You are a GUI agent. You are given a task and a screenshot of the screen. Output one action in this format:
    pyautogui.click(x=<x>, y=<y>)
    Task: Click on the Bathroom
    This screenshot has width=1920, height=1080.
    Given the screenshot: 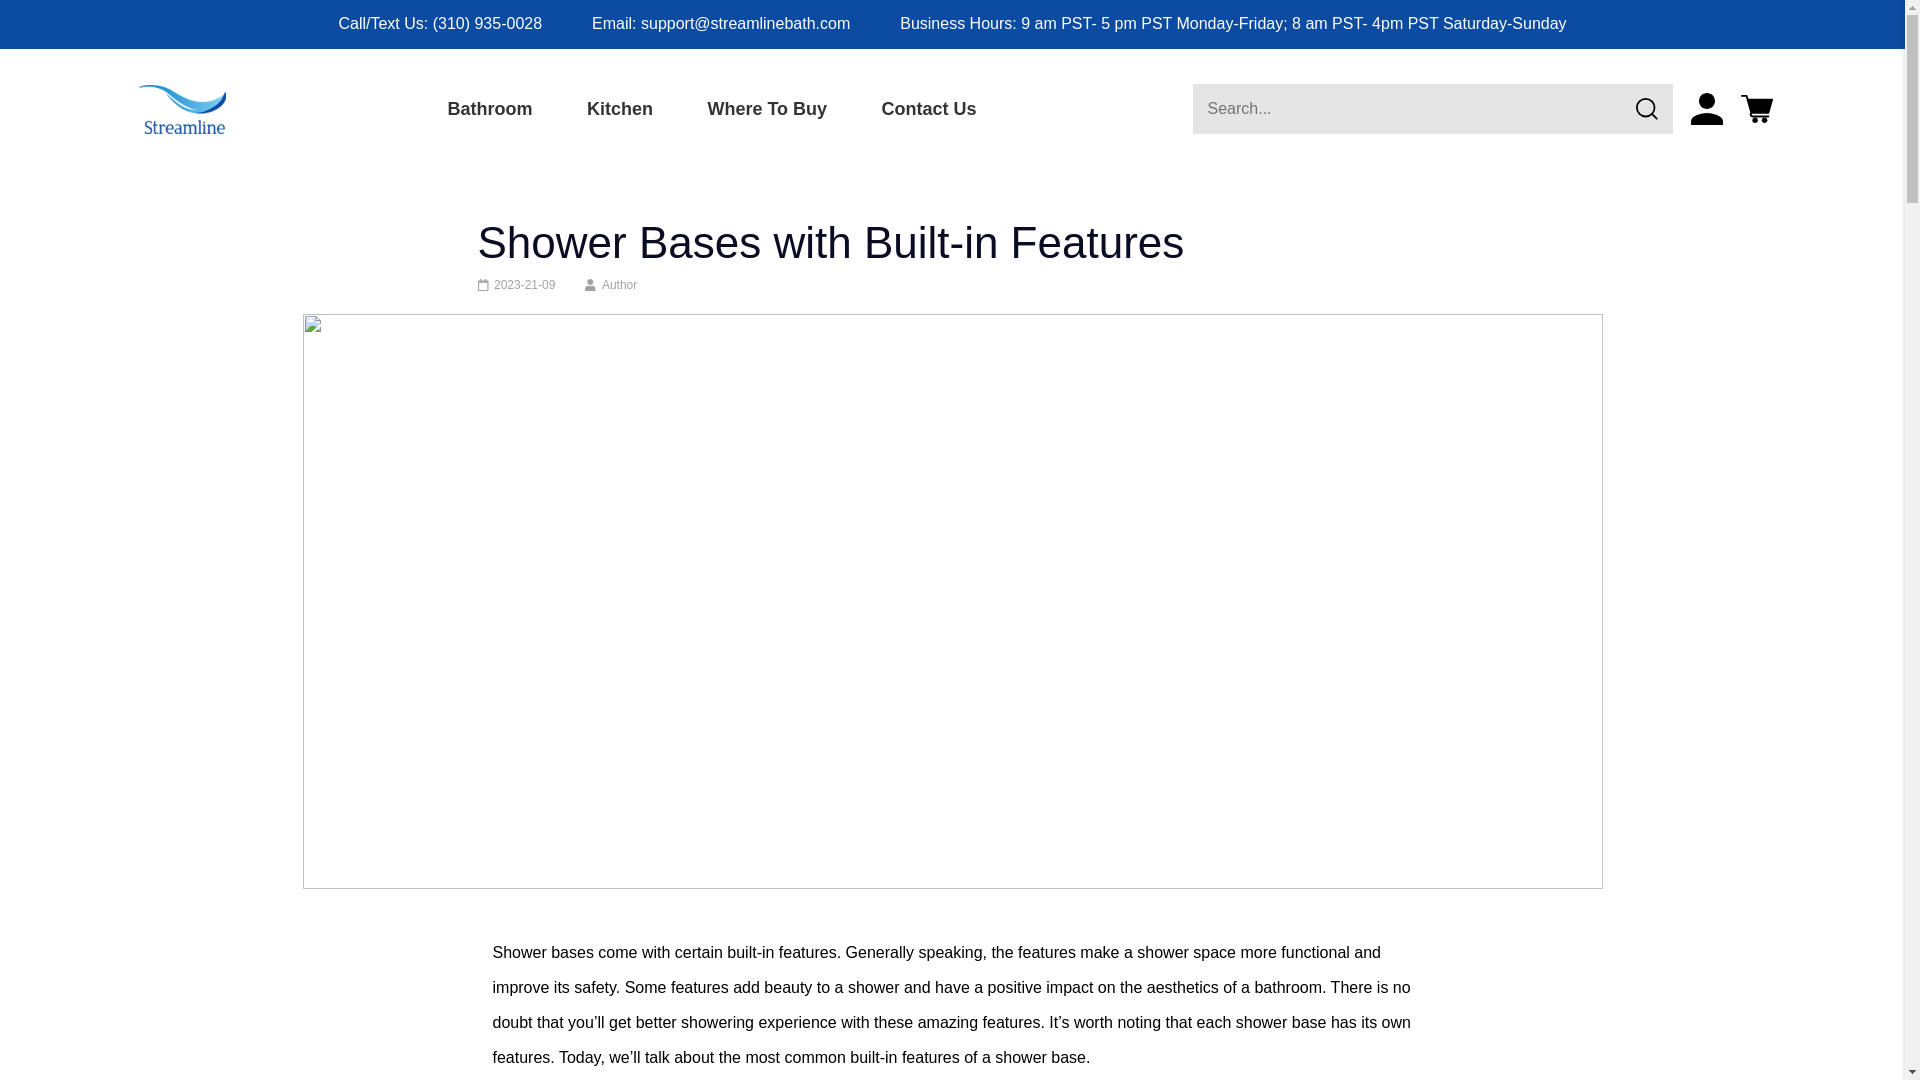 What is the action you would take?
    pyautogui.click(x=490, y=109)
    